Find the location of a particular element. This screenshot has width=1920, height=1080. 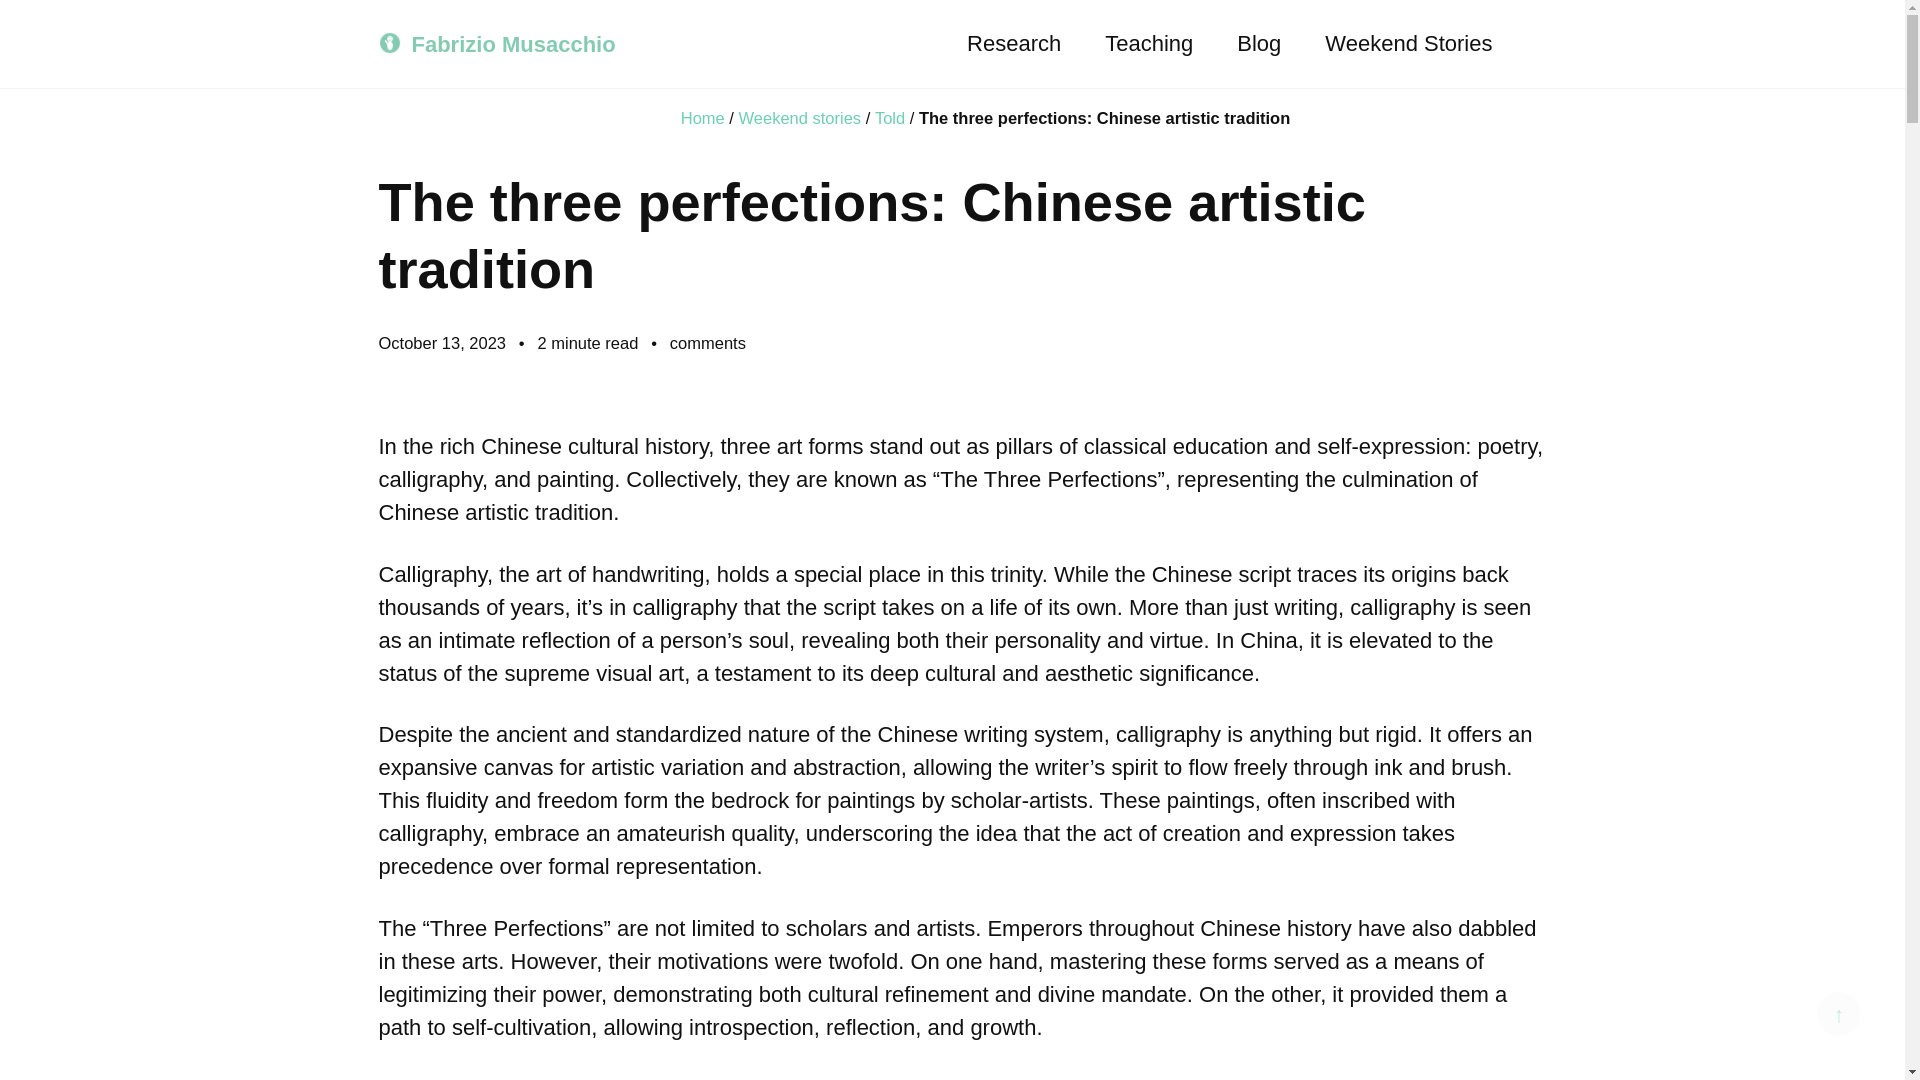

Research is located at coordinates (1014, 44).